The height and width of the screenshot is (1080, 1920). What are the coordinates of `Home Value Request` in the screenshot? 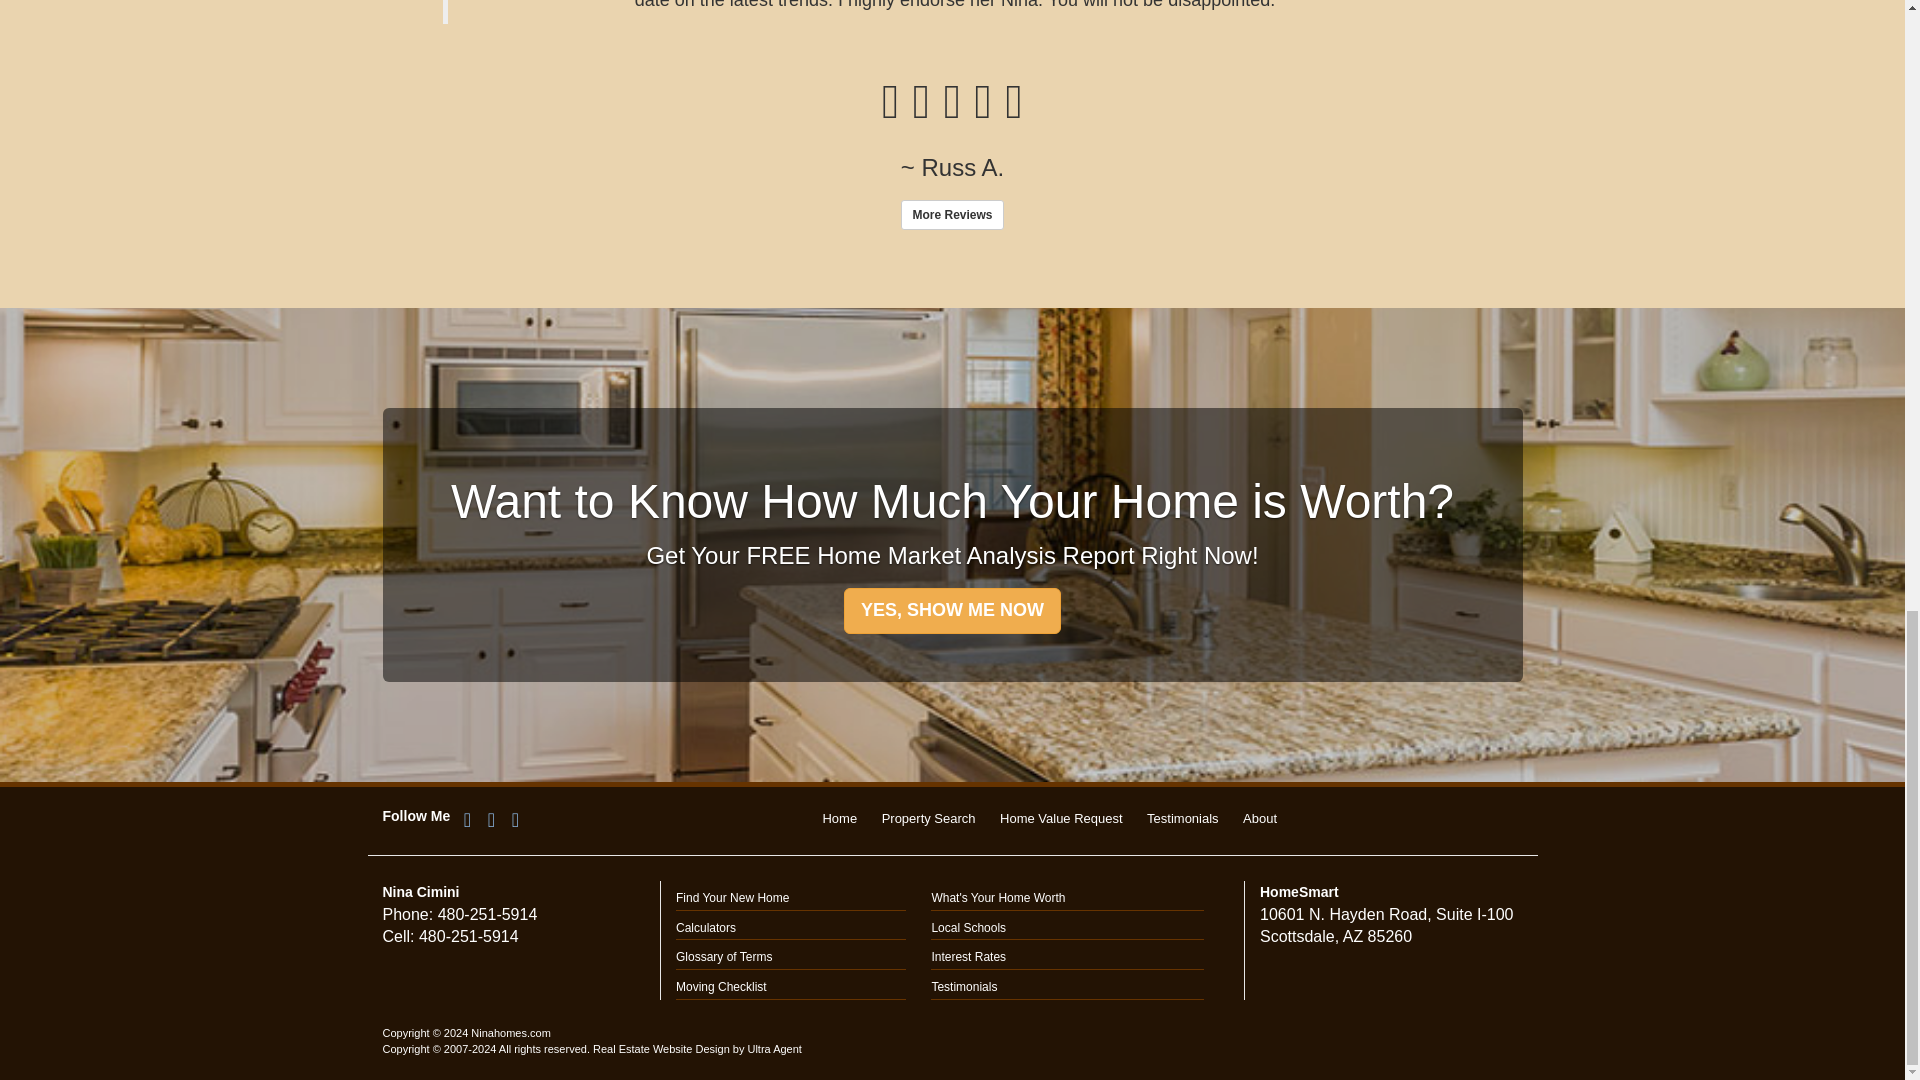 It's located at (1062, 818).